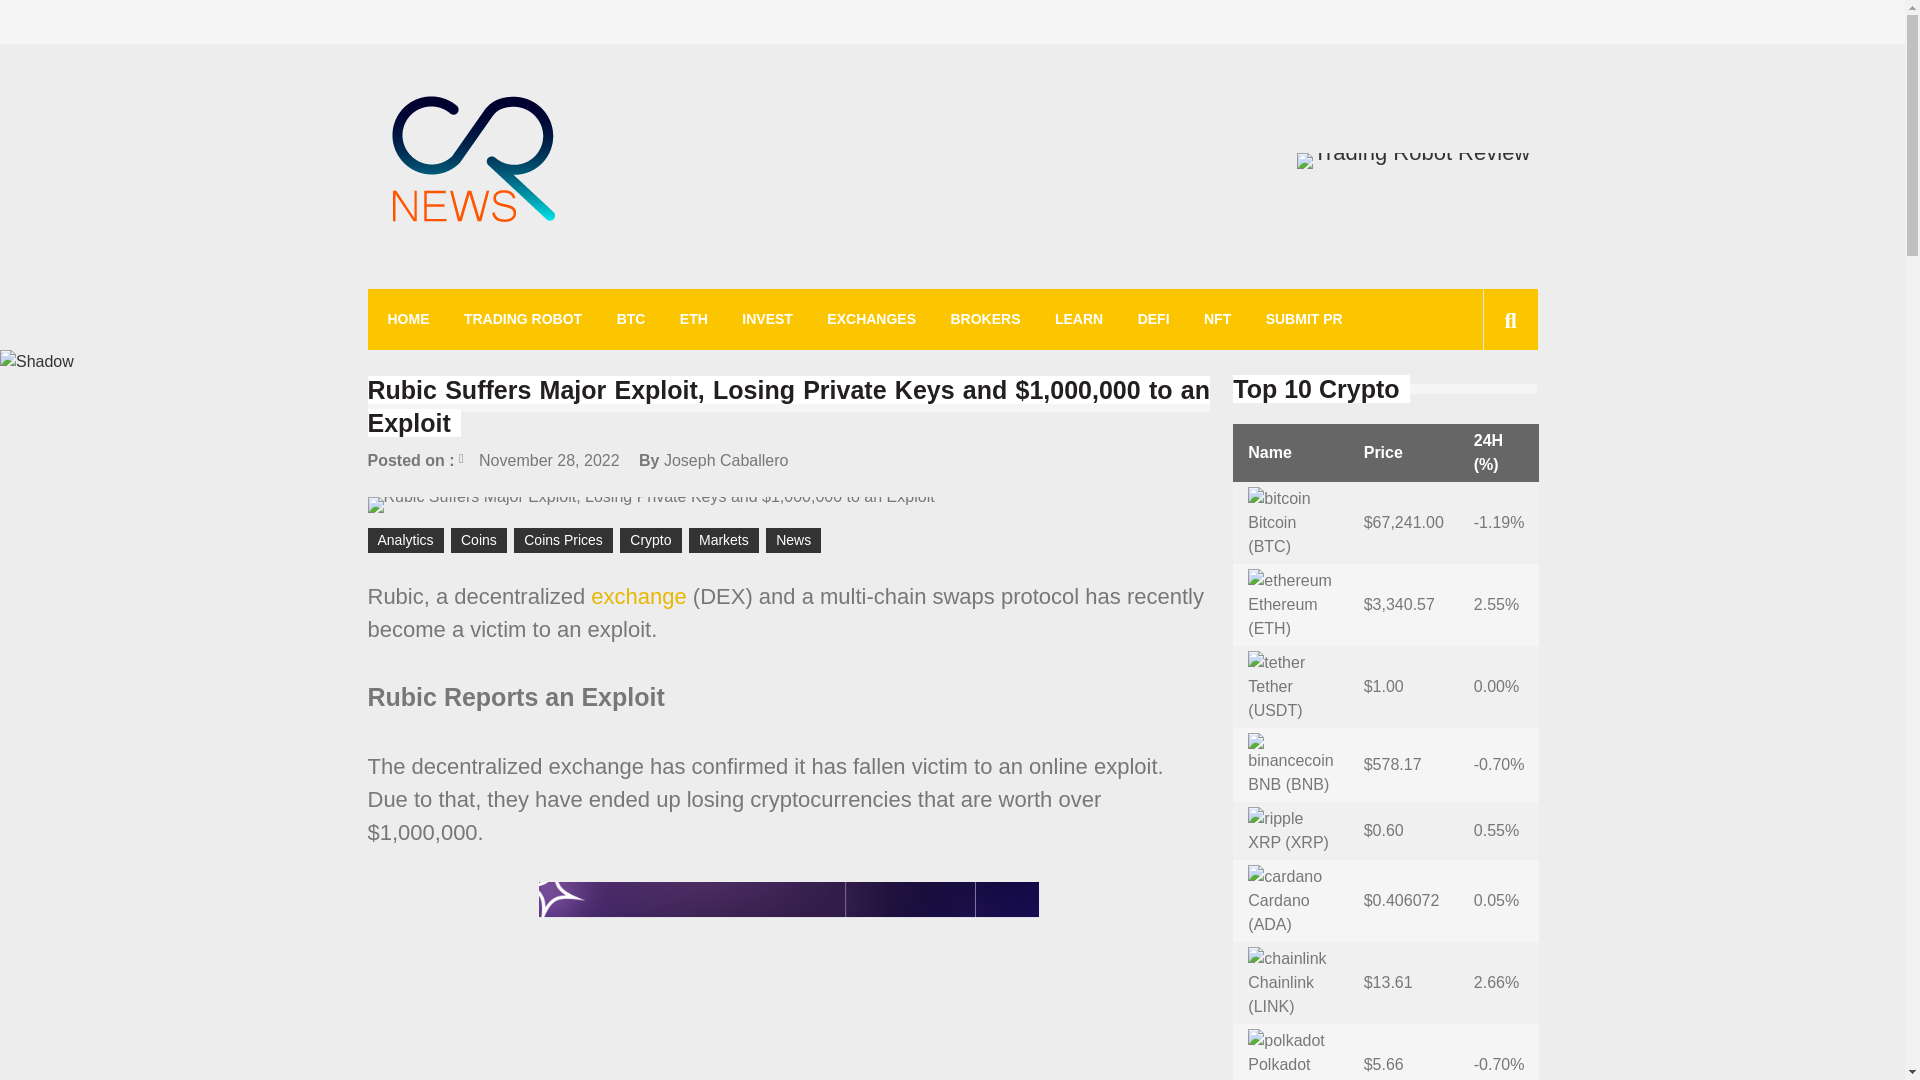 The height and width of the screenshot is (1080, 1920). Describe the element at coordinates (478, 540) in the screenshot. I see `Coins` at that location.